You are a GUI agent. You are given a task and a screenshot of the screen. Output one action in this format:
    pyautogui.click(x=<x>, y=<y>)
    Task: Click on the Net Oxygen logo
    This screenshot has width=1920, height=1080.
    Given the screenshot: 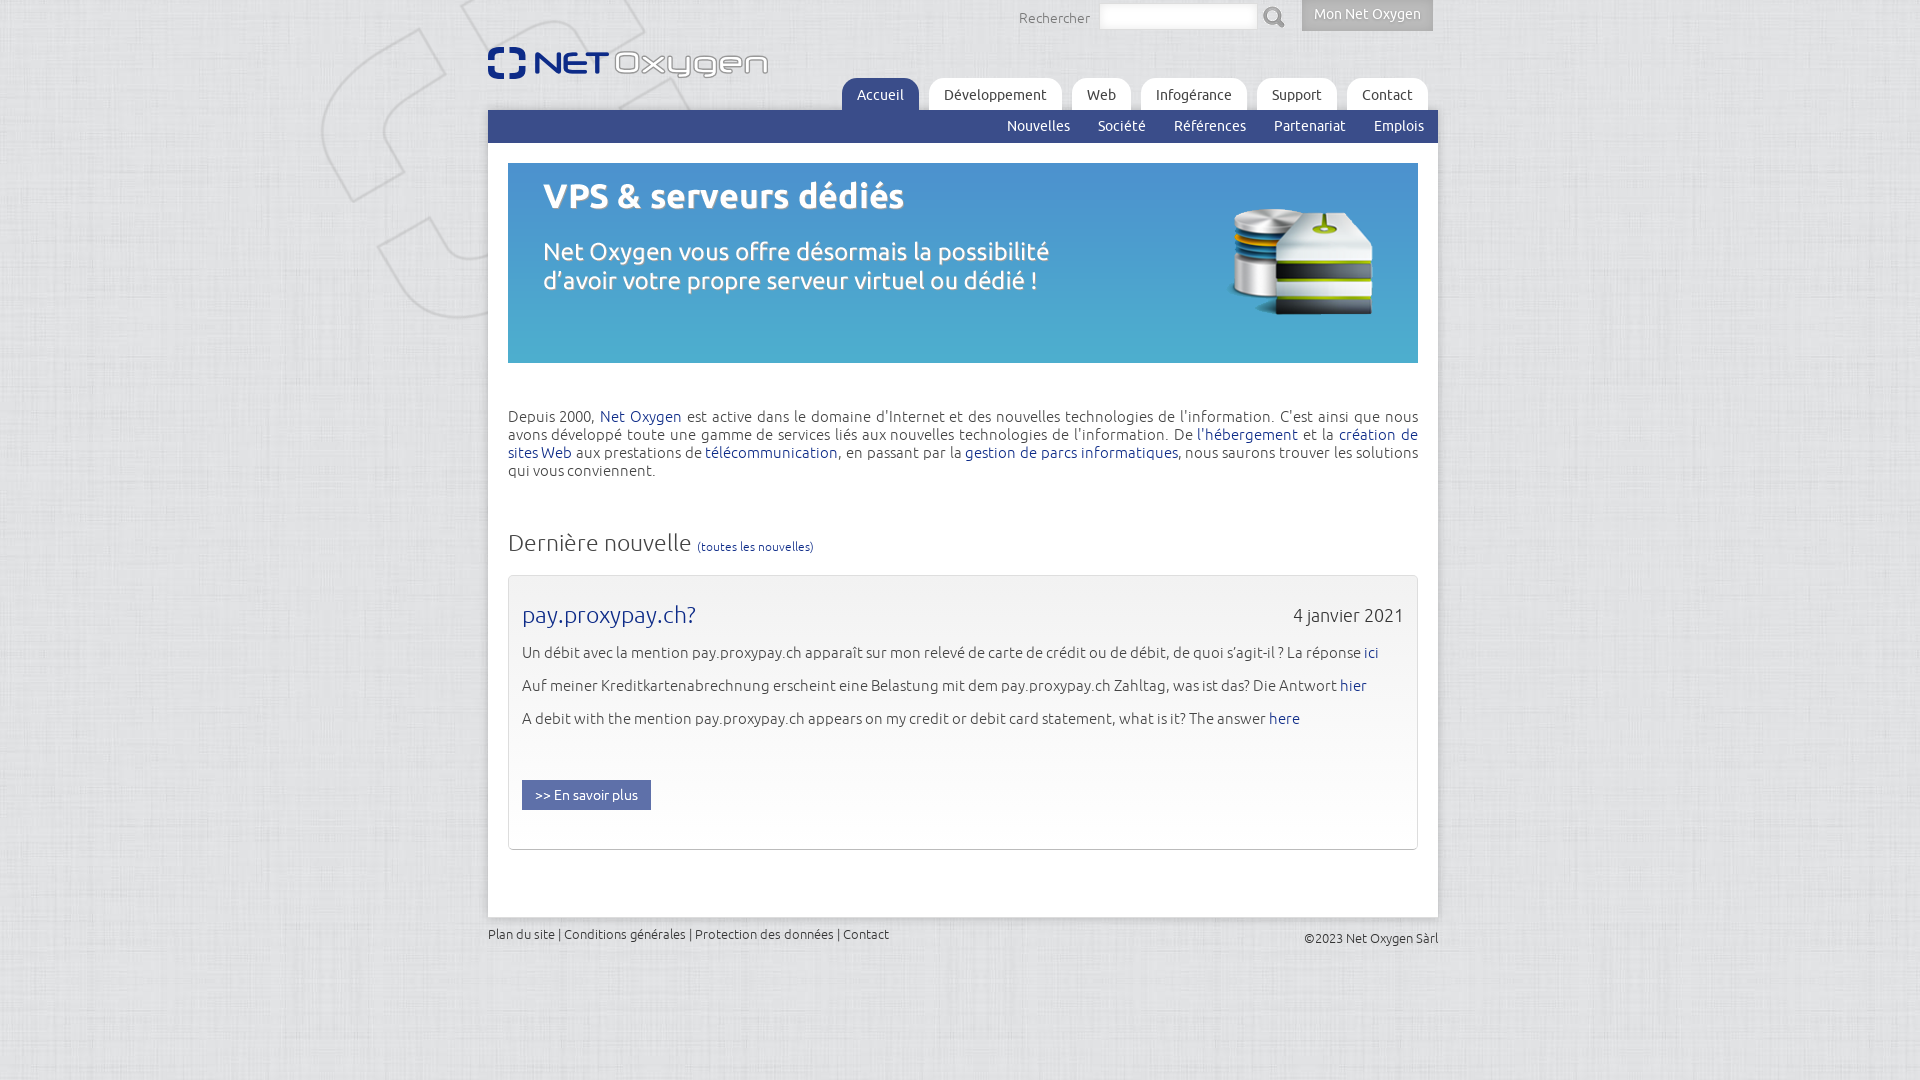 What is the action you would take?
    pyautogui.click(x=643, y=68)
    